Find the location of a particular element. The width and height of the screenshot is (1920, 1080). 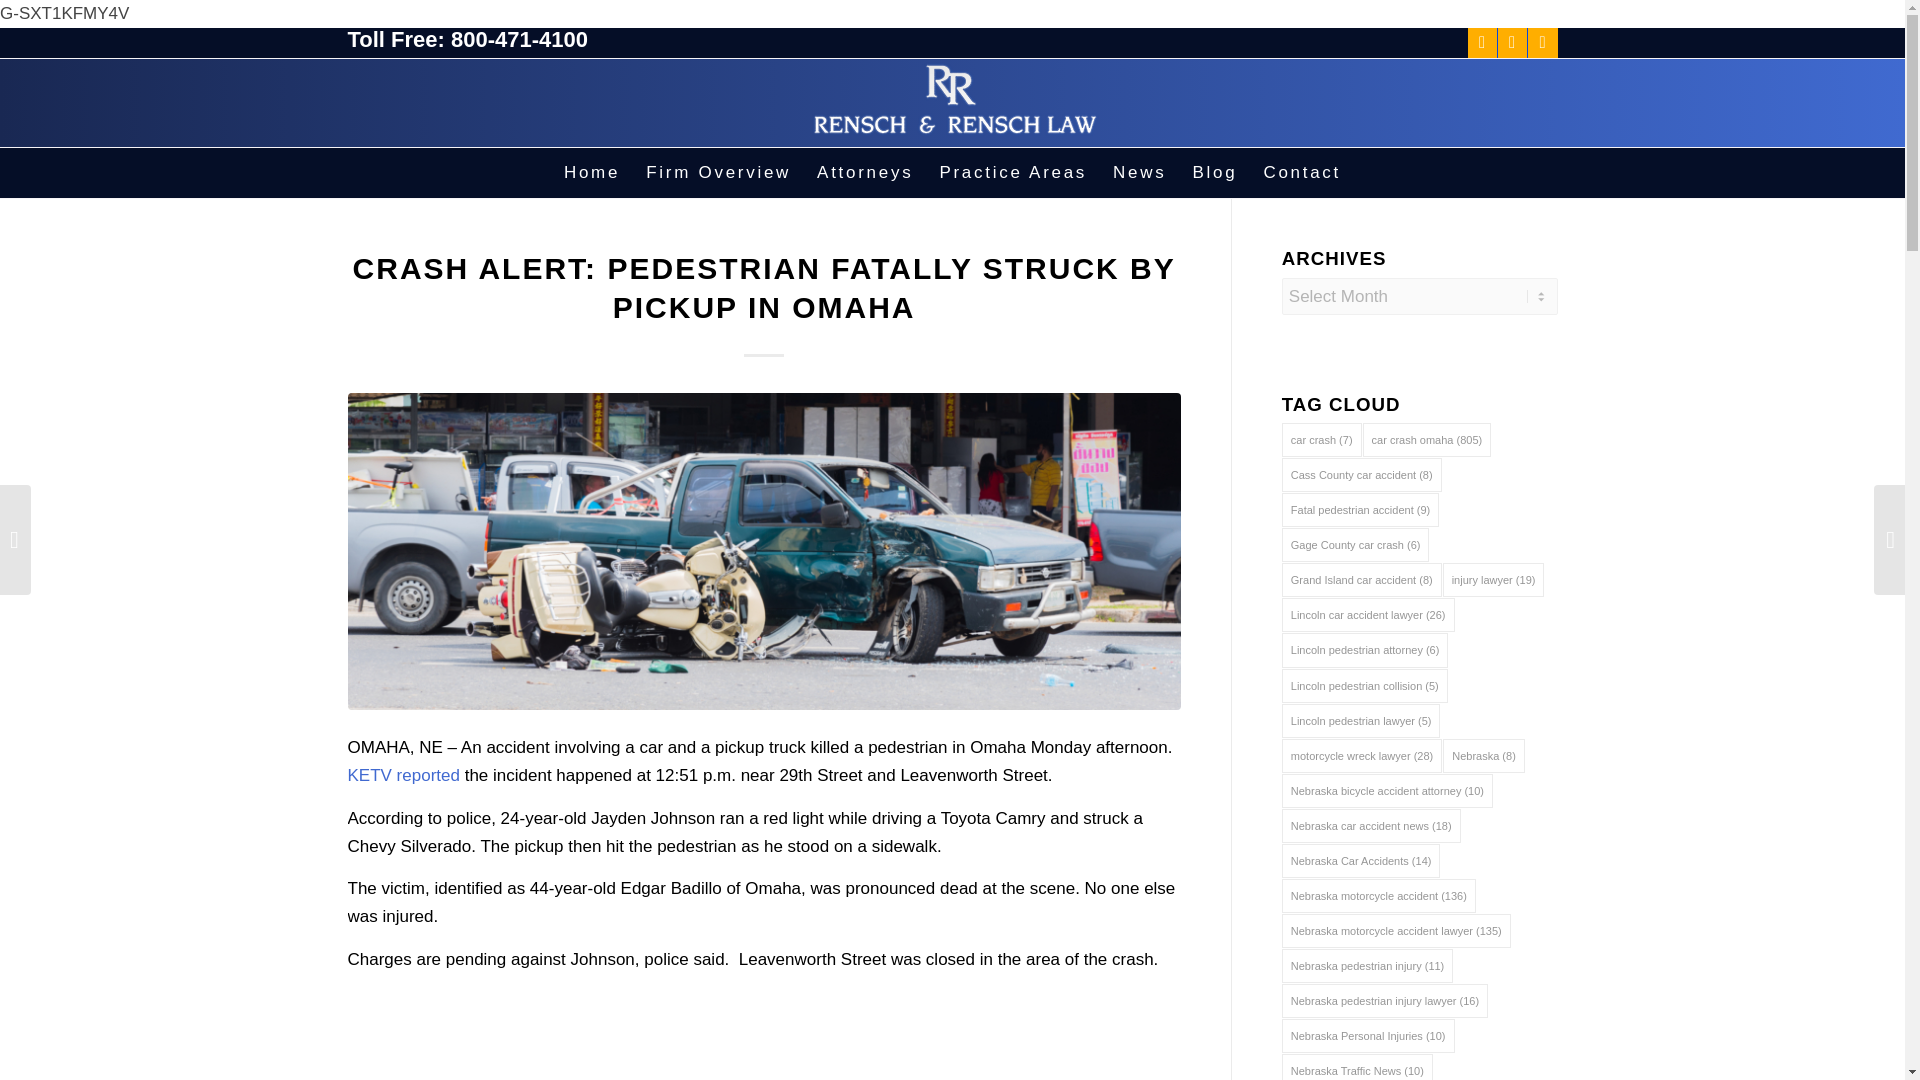

Twitter is located at coordinates (1512, 43).